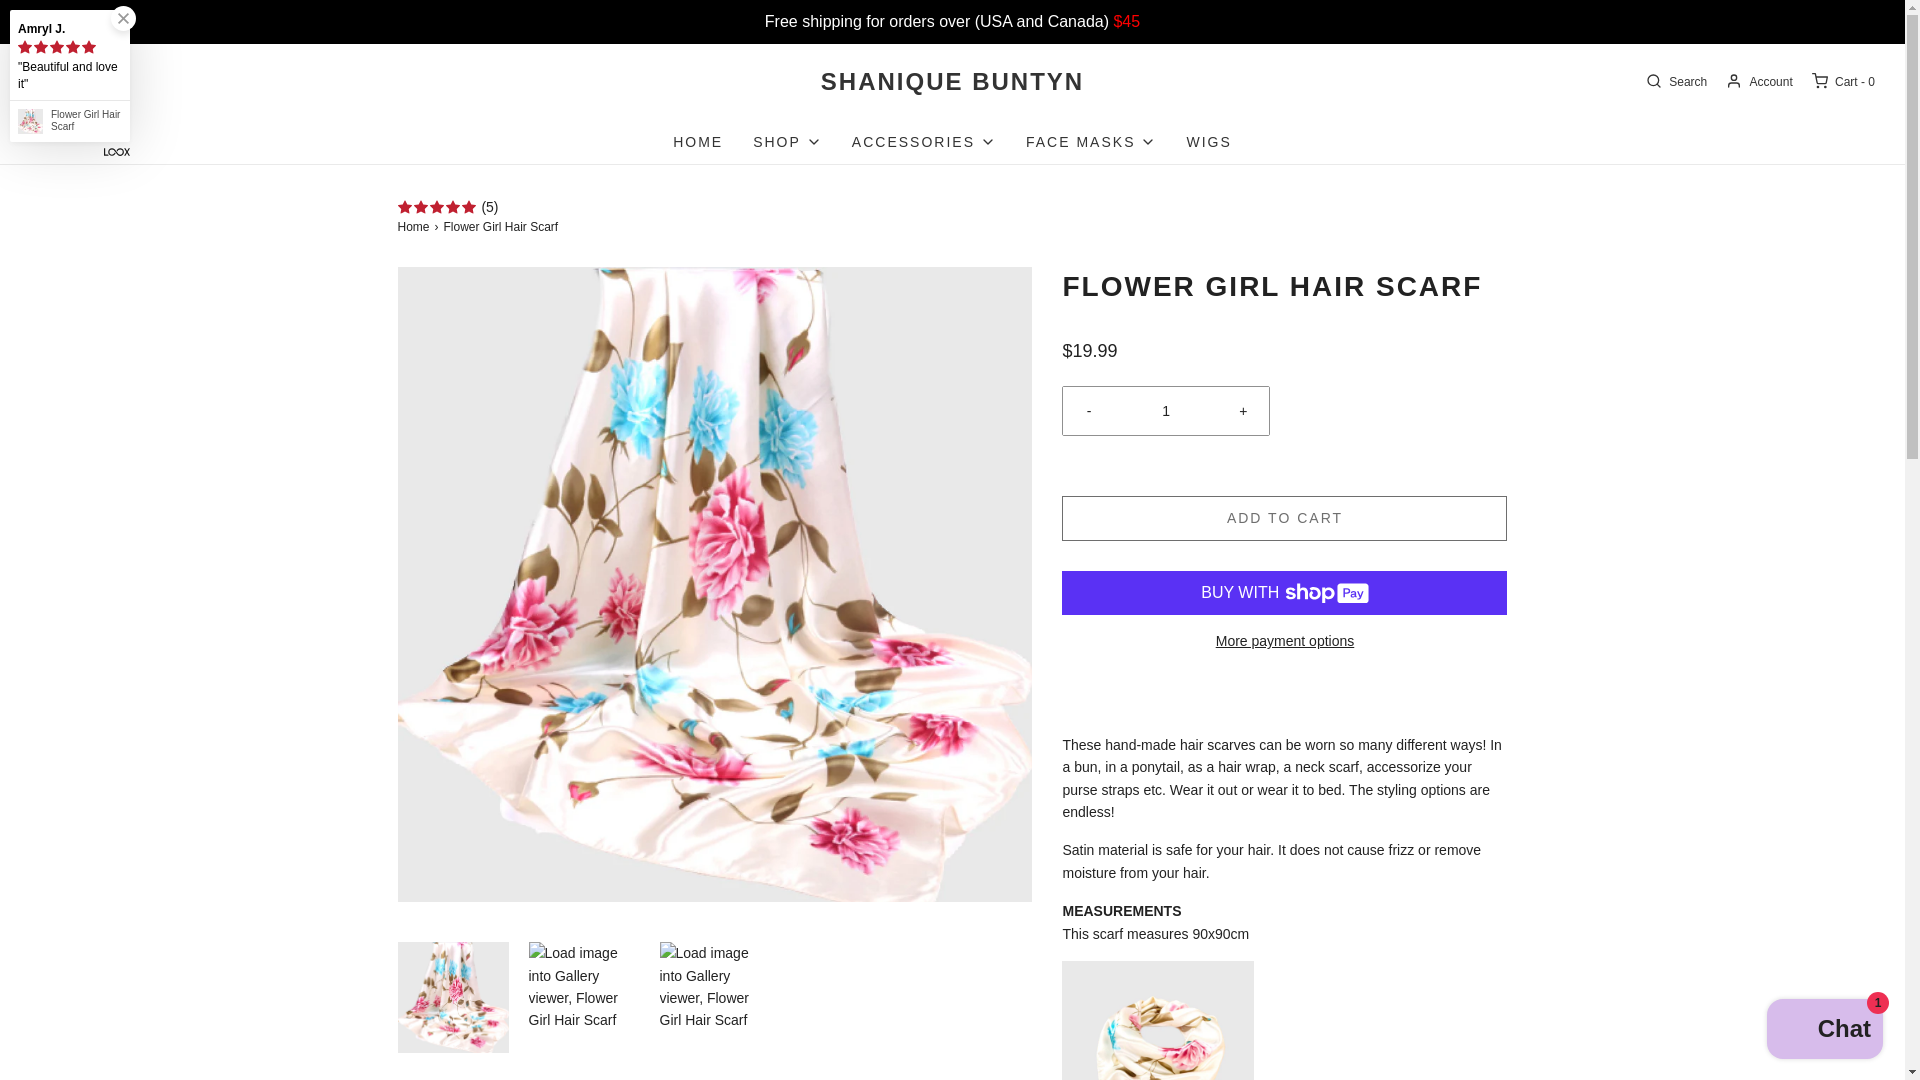 Image resolution: width=1920 pixels, height=1080 pixels. Describe the element at coordinates (1674, 82) in the screenshot. I see `Search` at that location.